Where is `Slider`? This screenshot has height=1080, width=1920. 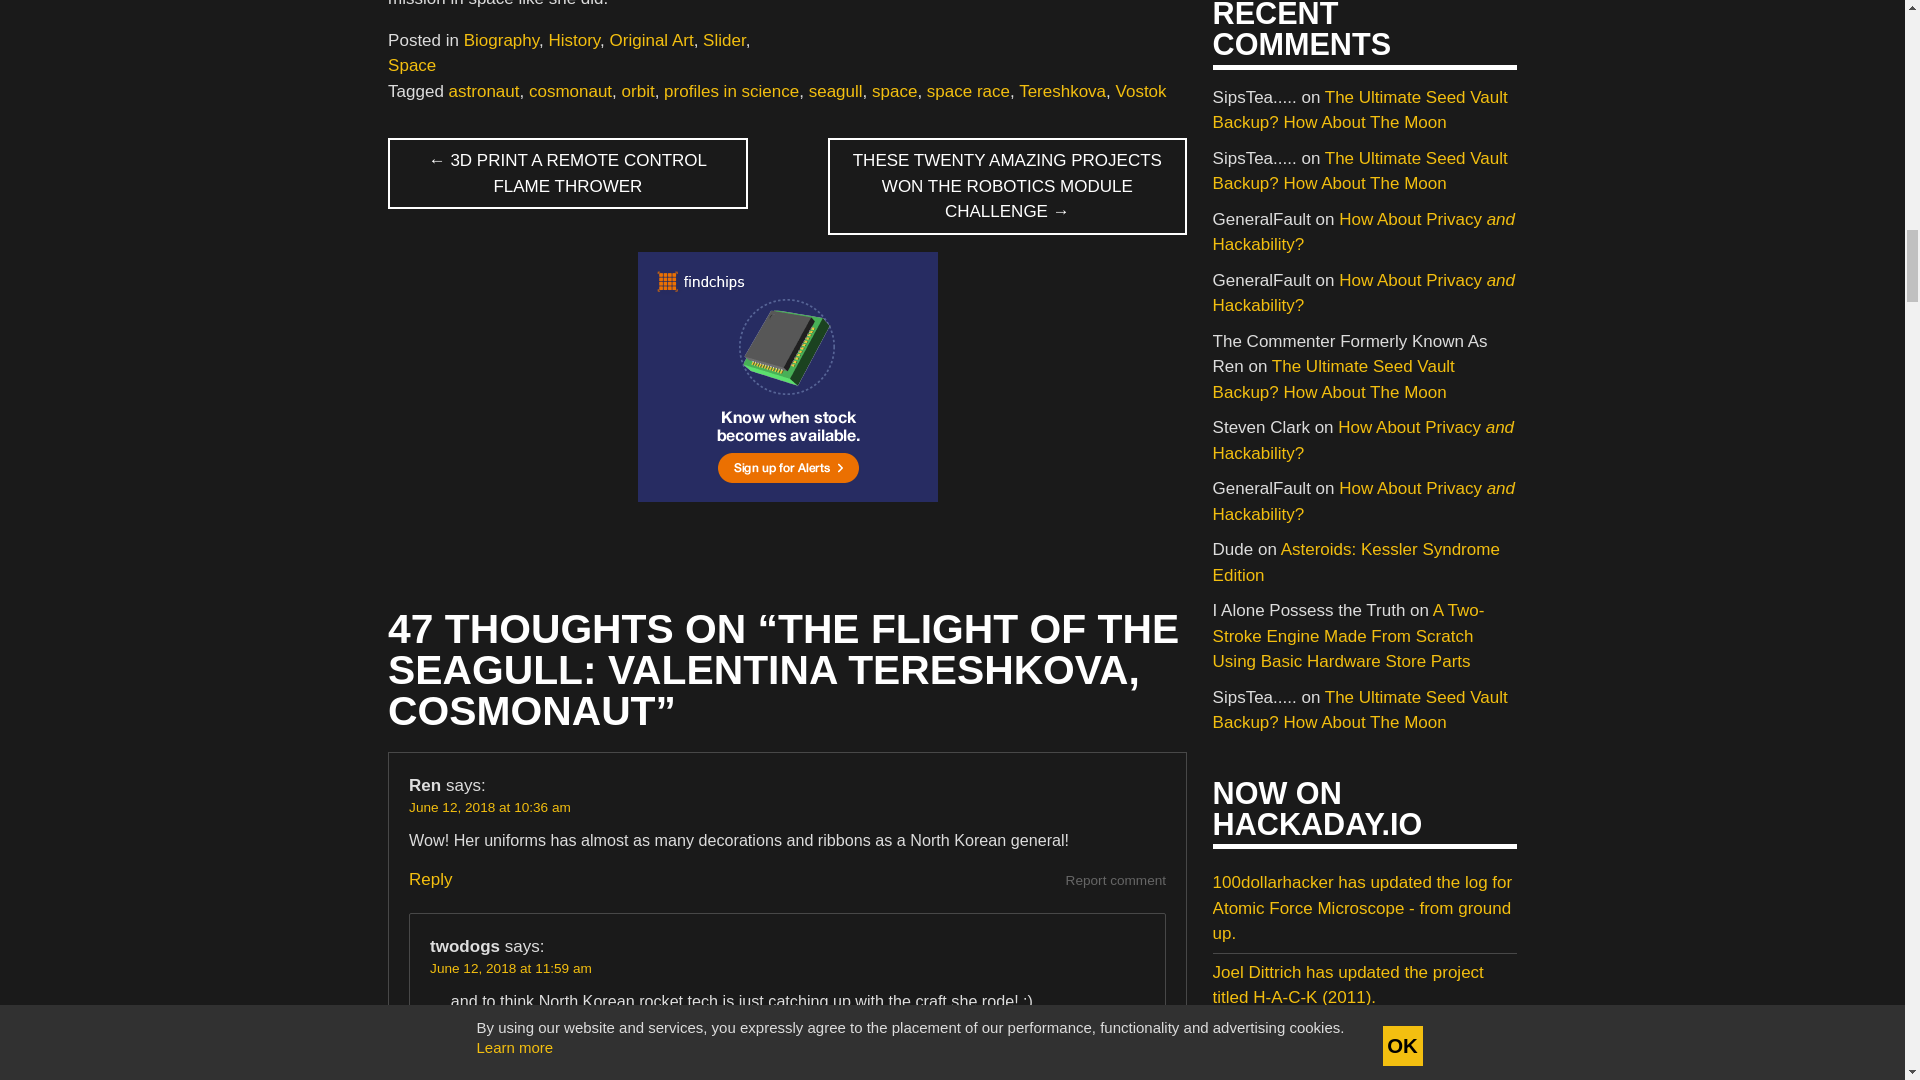 Slider is located at coordinates (724, 40).